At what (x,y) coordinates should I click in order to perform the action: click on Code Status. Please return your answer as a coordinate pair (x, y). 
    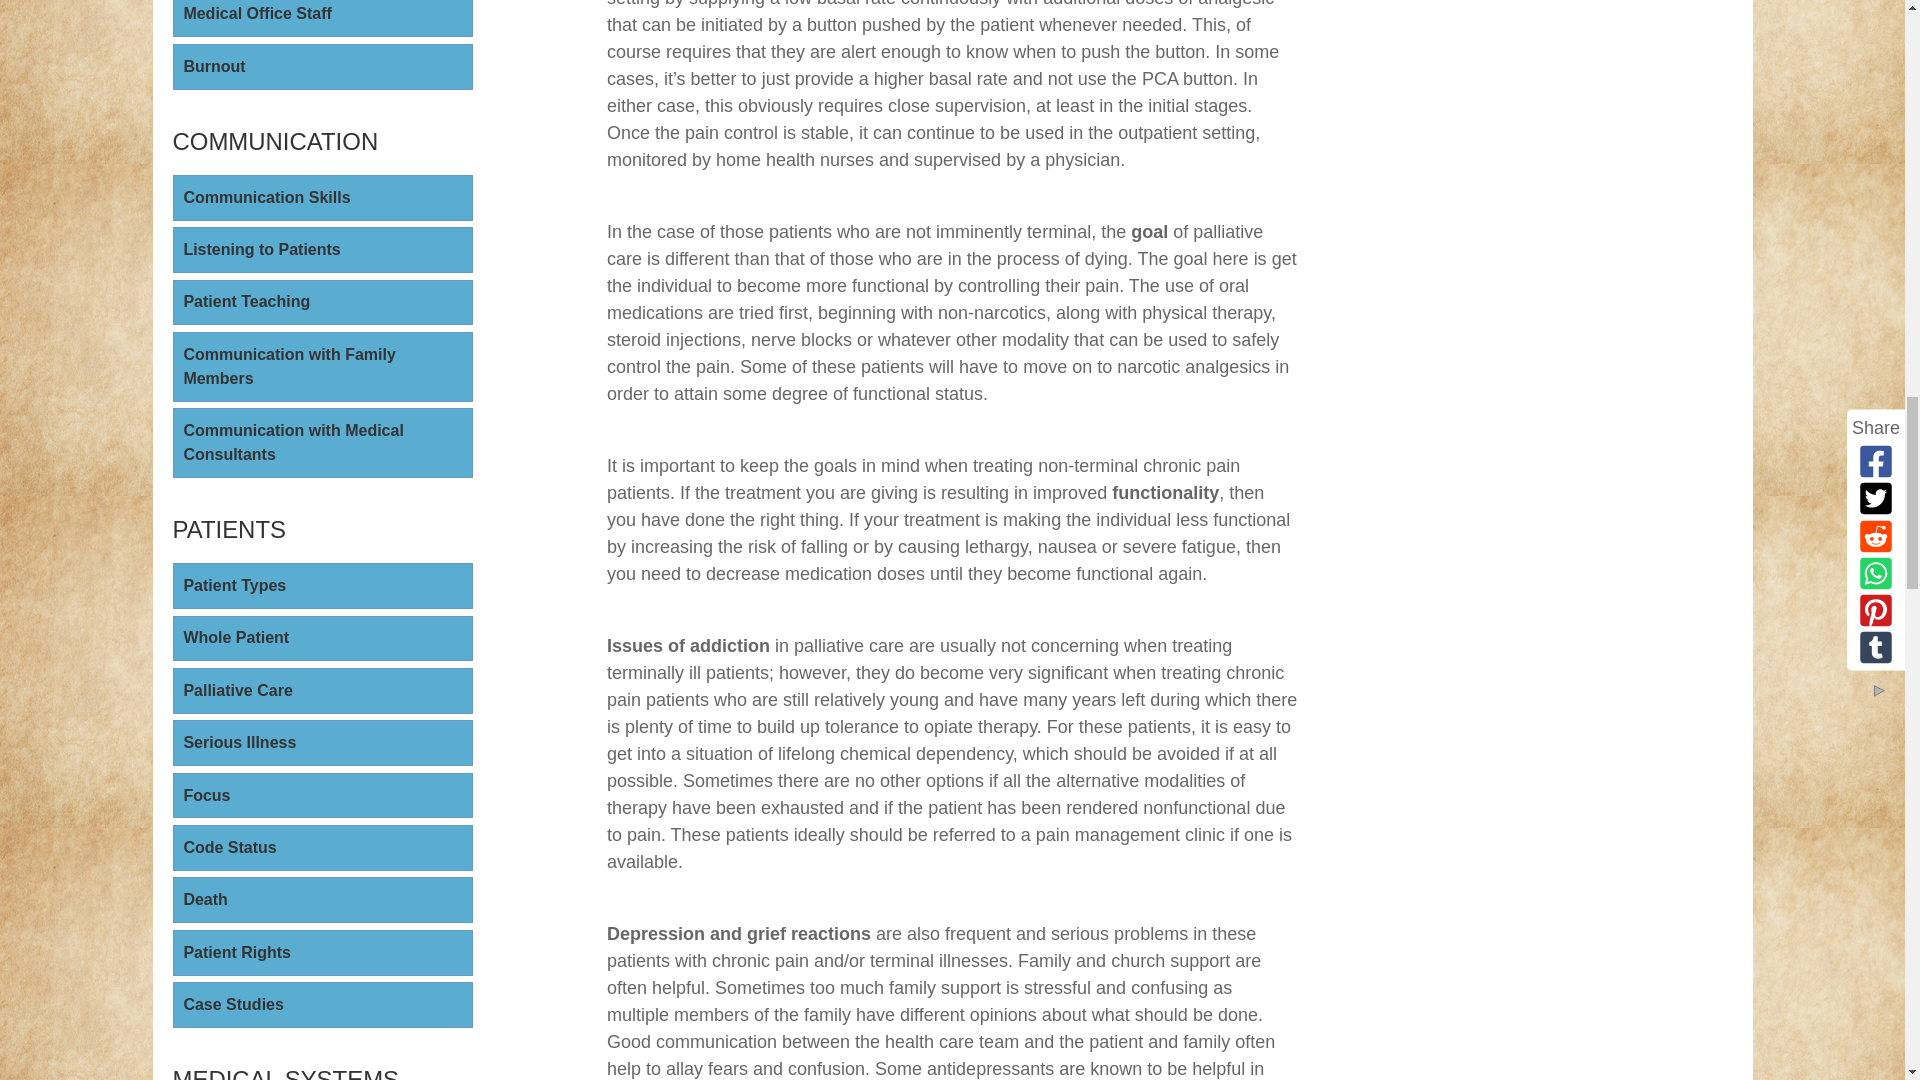
    Looking at the image, I should click on (322, 848).